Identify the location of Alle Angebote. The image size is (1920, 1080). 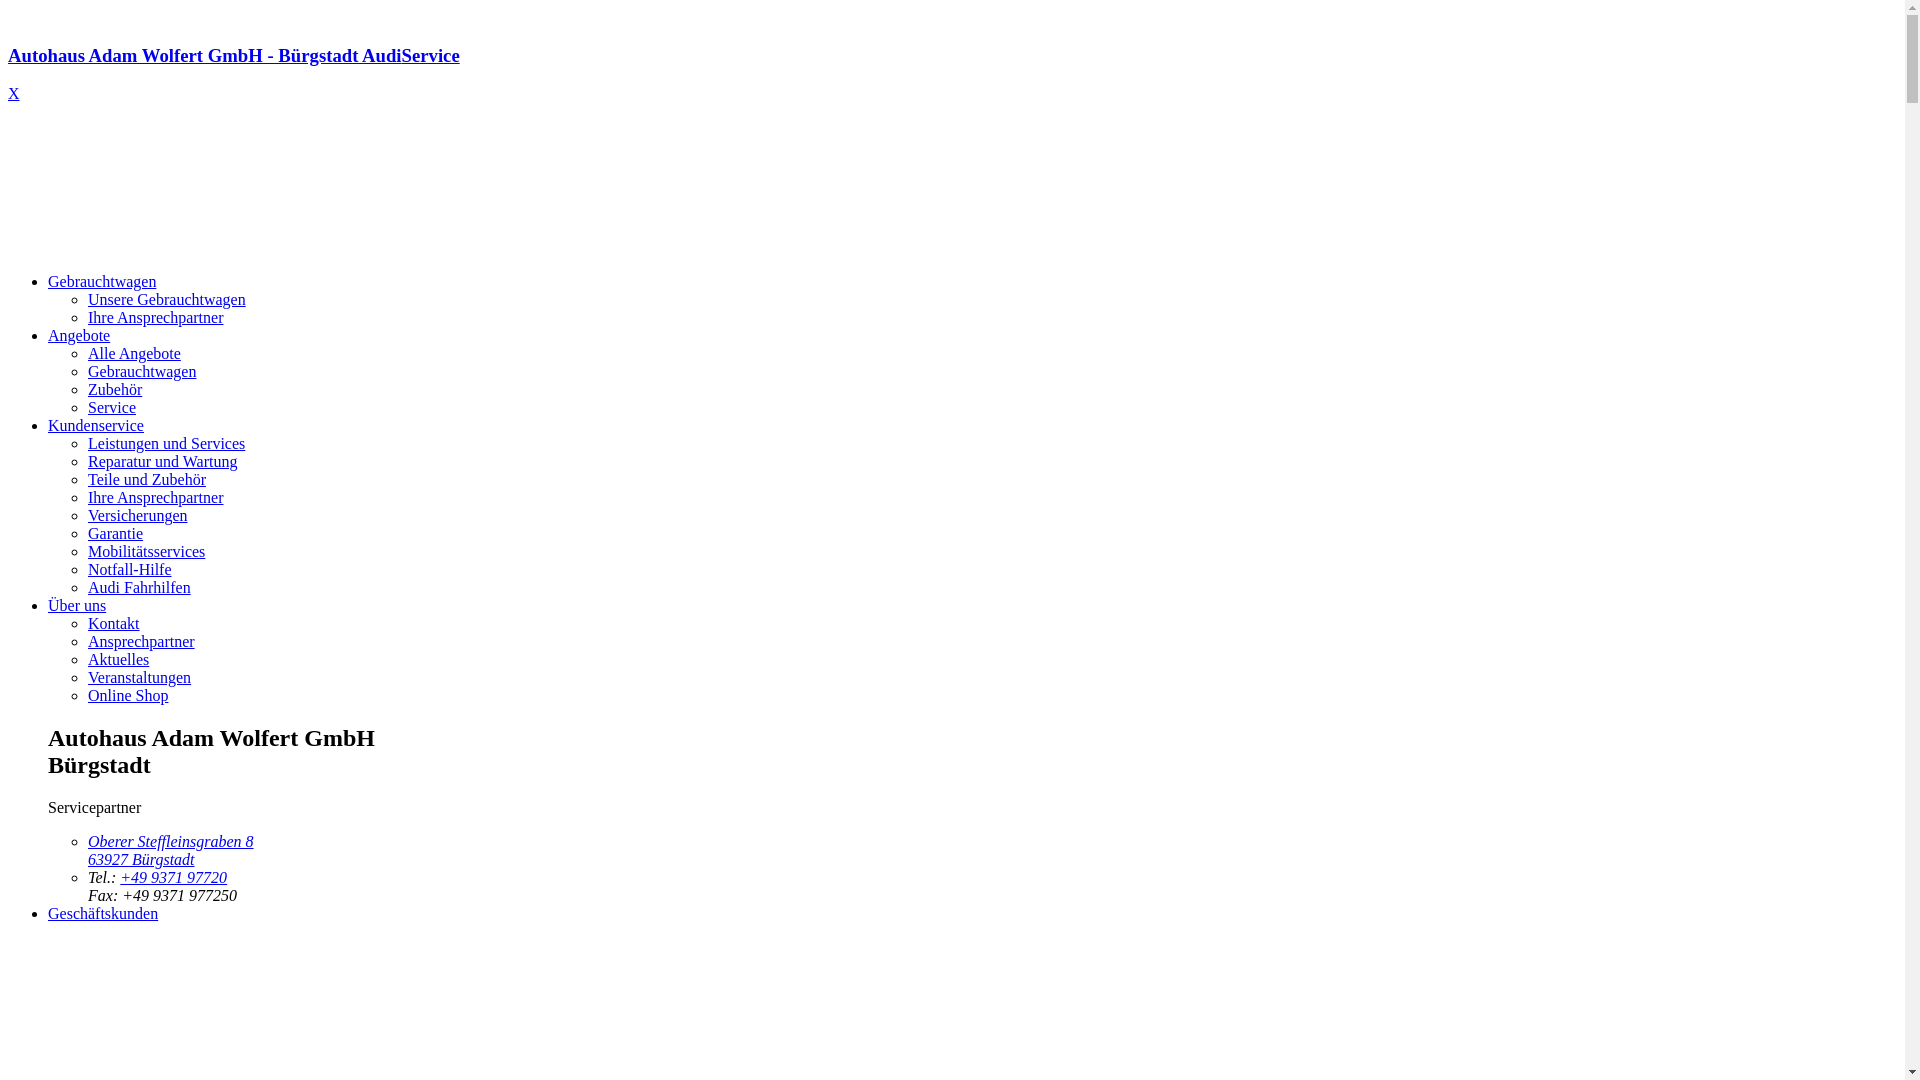
(134, 354).